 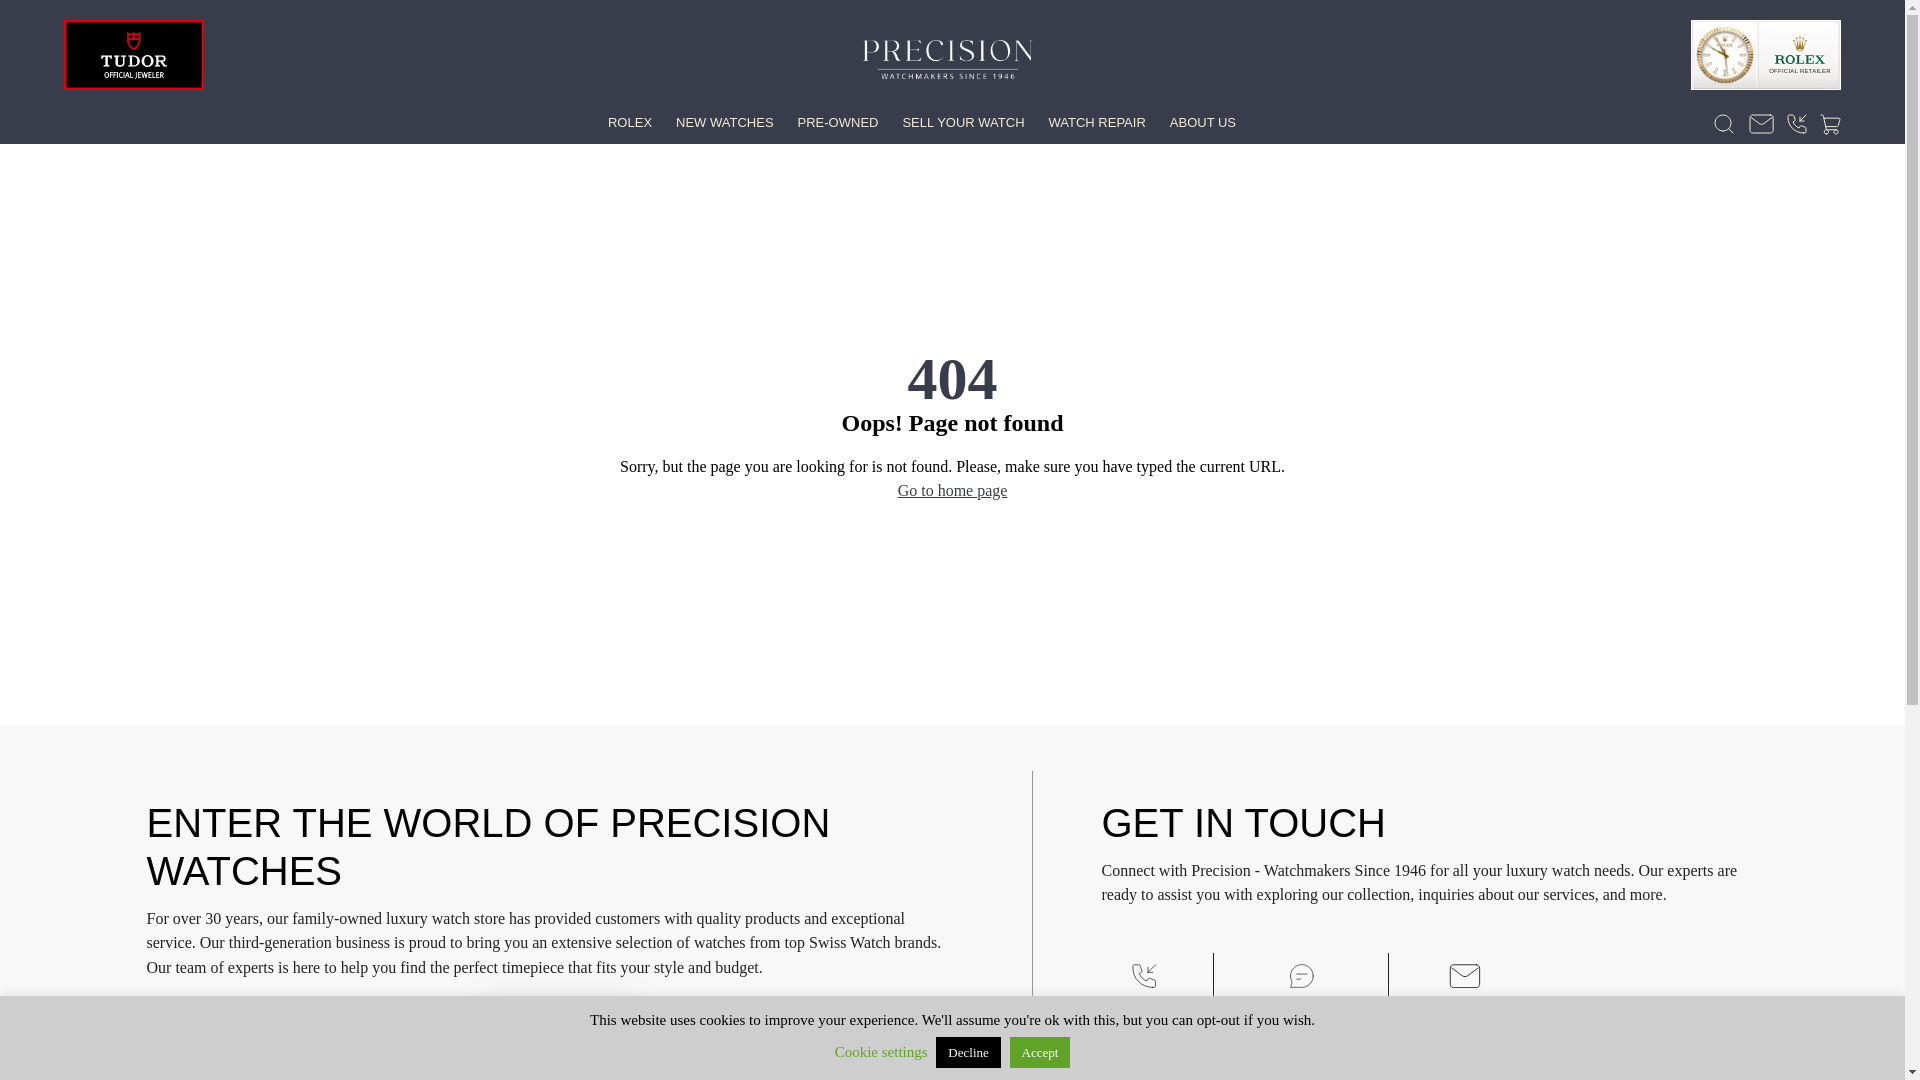 I want to click on Subscribe, so click(x=558, y=1041).